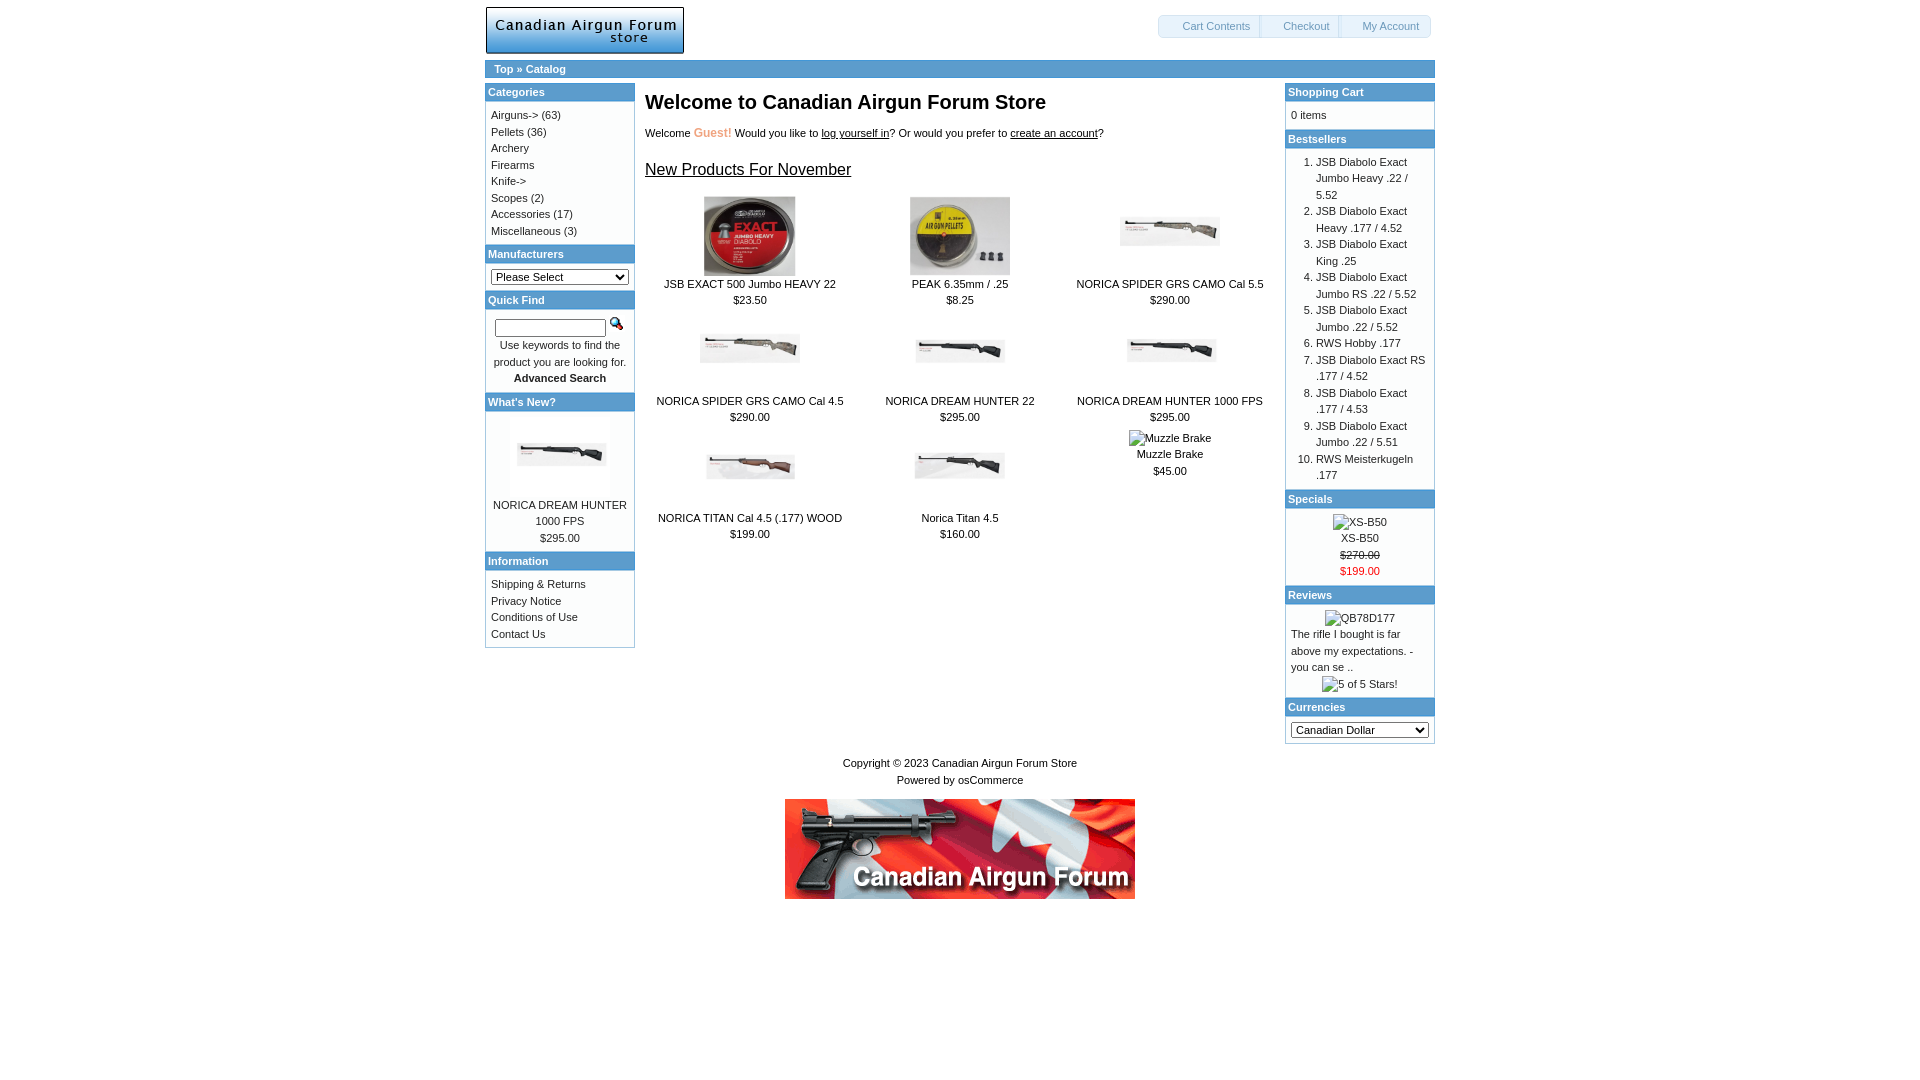  What do you see at coordinates (960, 401) in the screenshot?
I see `NORICA DREAM HUNTER 22` at bounding box center [960, 401].